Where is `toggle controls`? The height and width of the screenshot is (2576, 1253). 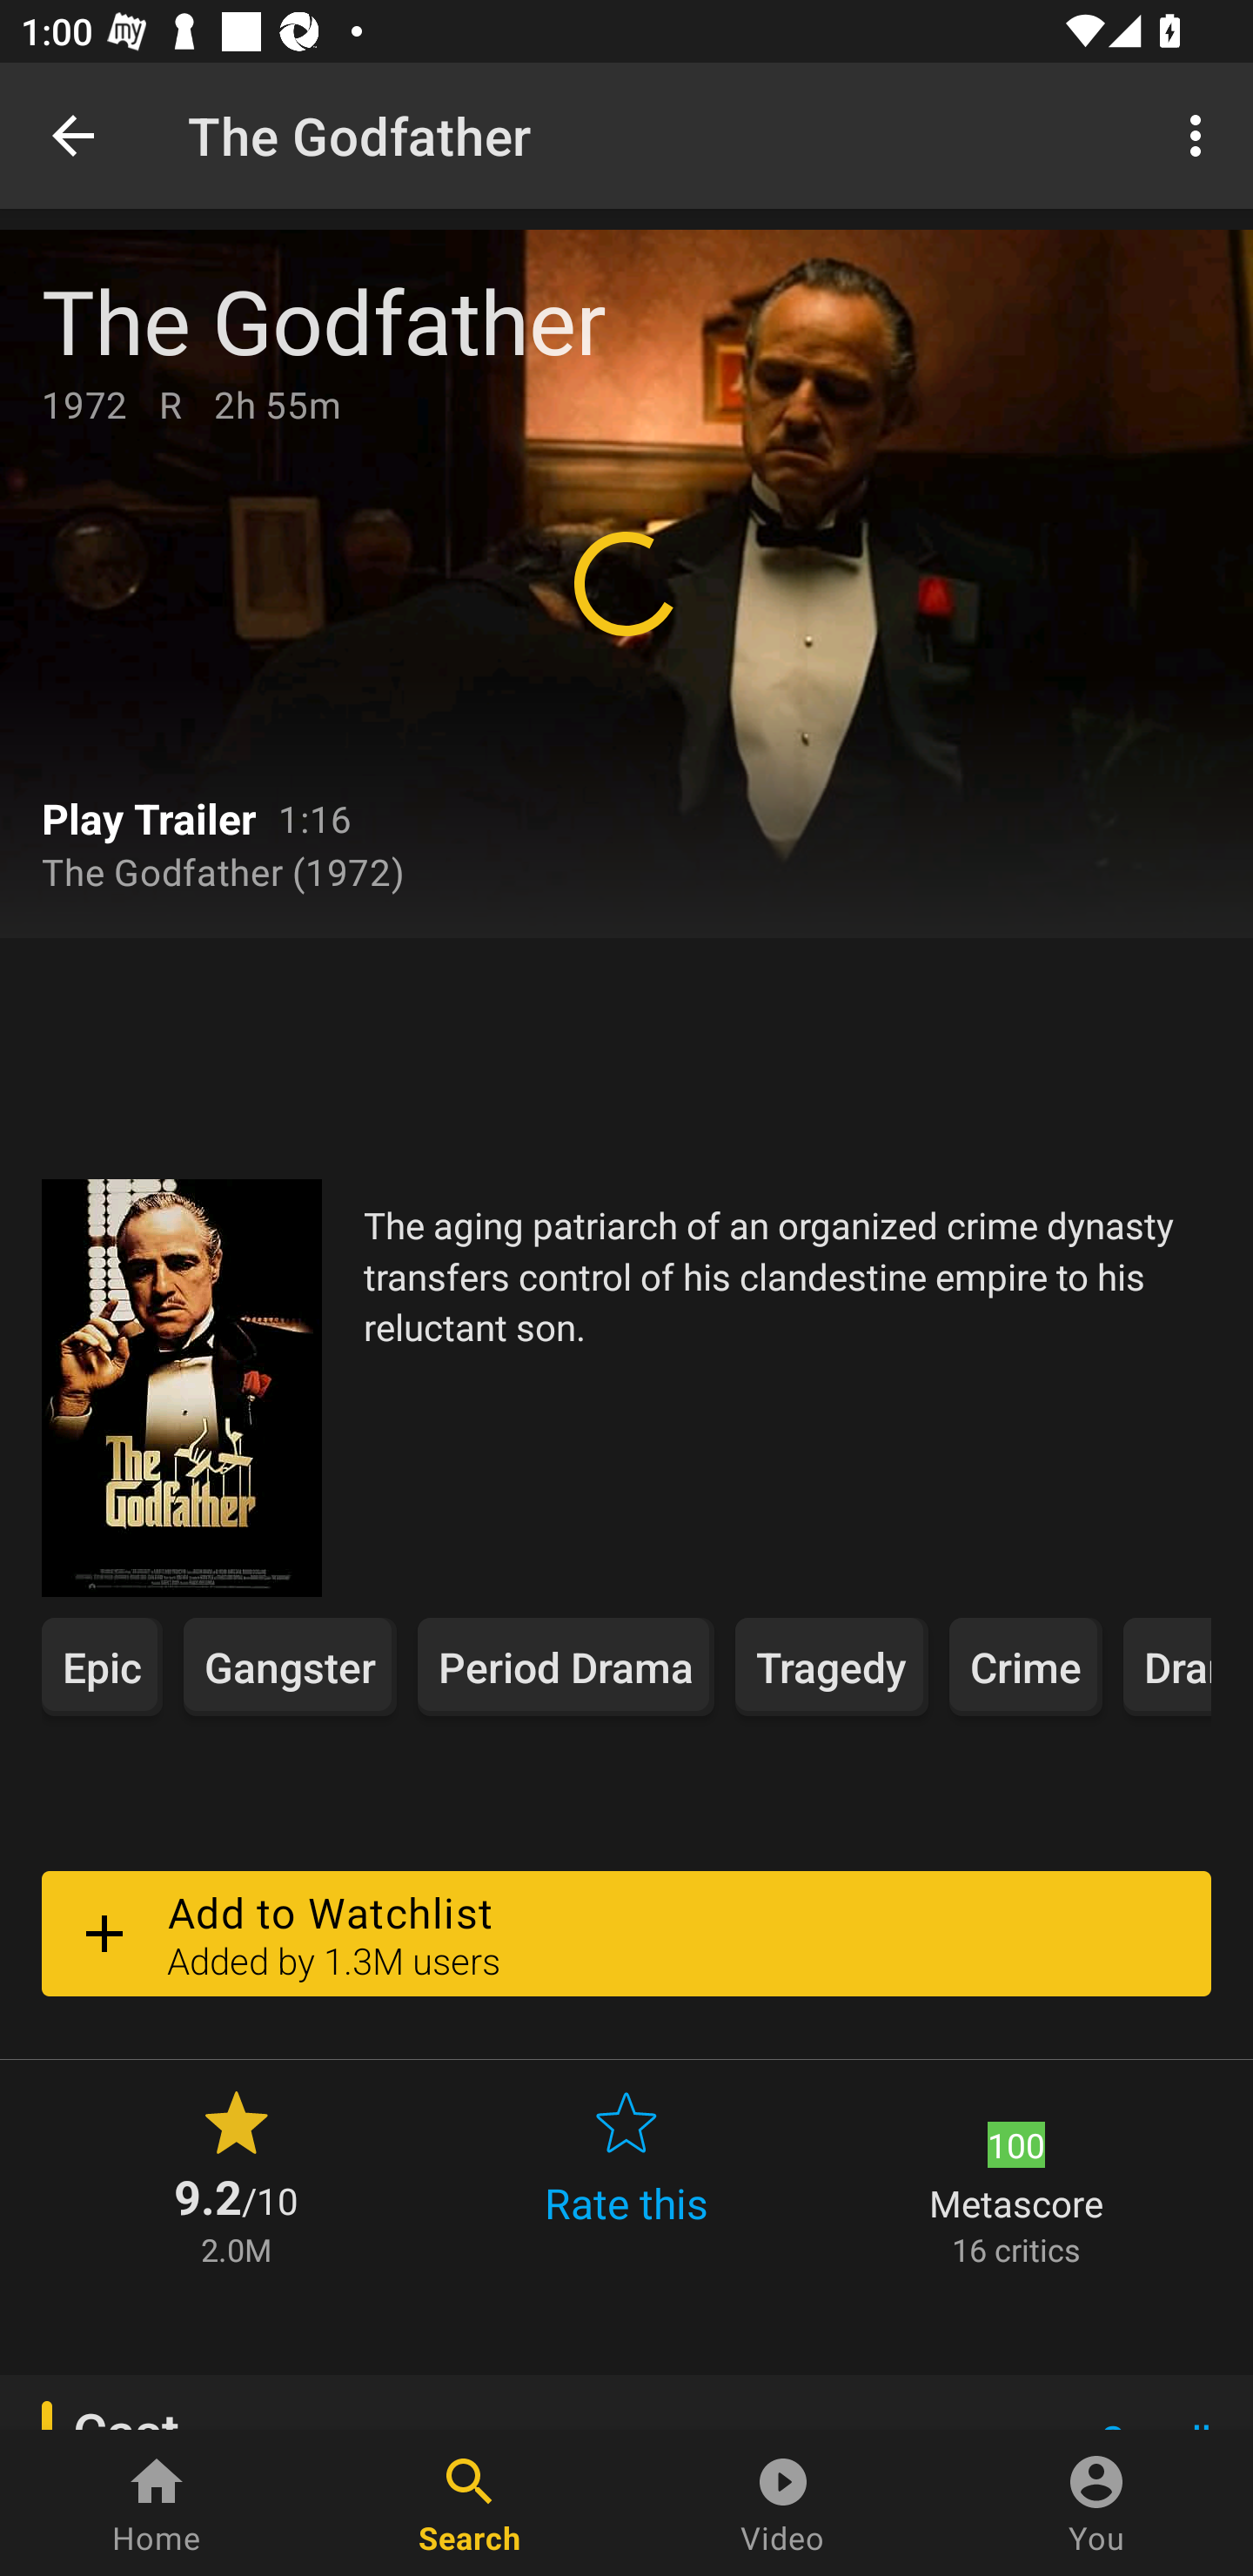 toggle controls is located at coordinates (626, 583).